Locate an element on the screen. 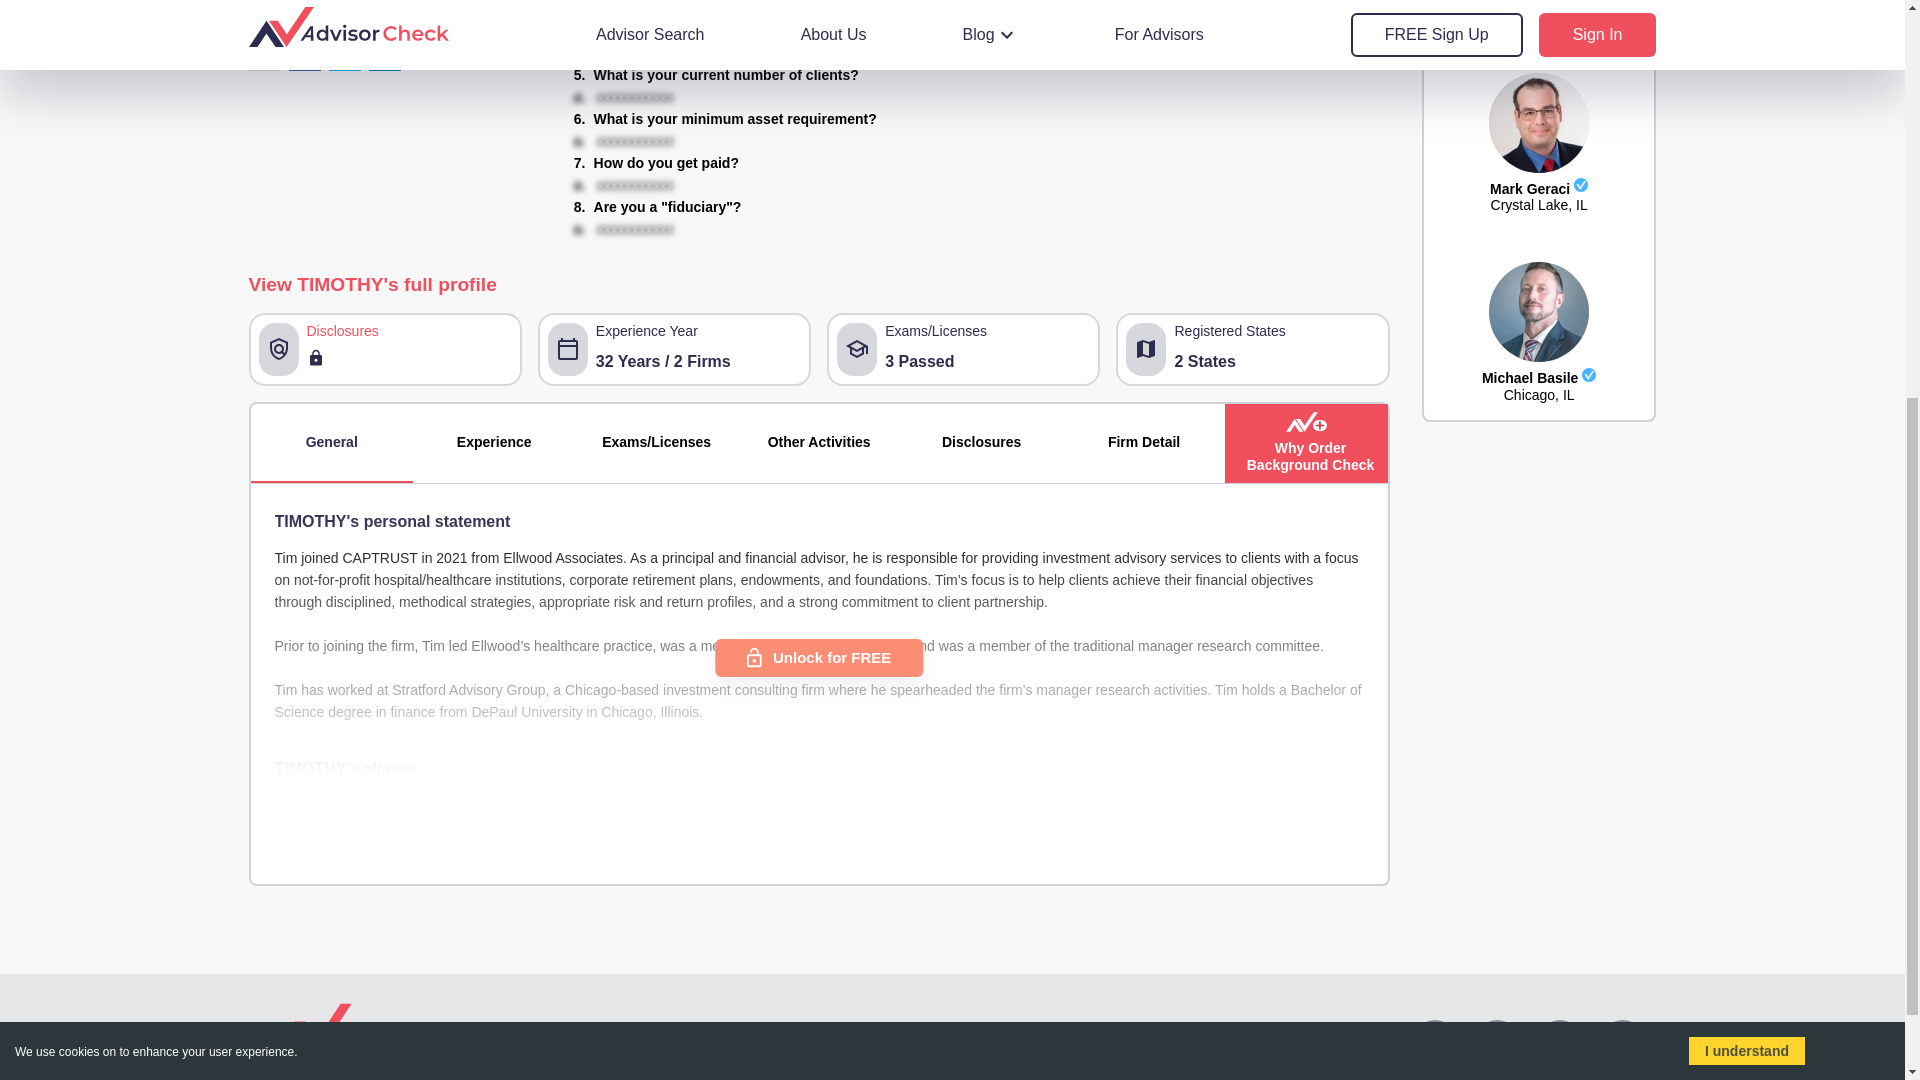 The image size is (1920, 1080). Experience is located at coordinates (647, 1039).